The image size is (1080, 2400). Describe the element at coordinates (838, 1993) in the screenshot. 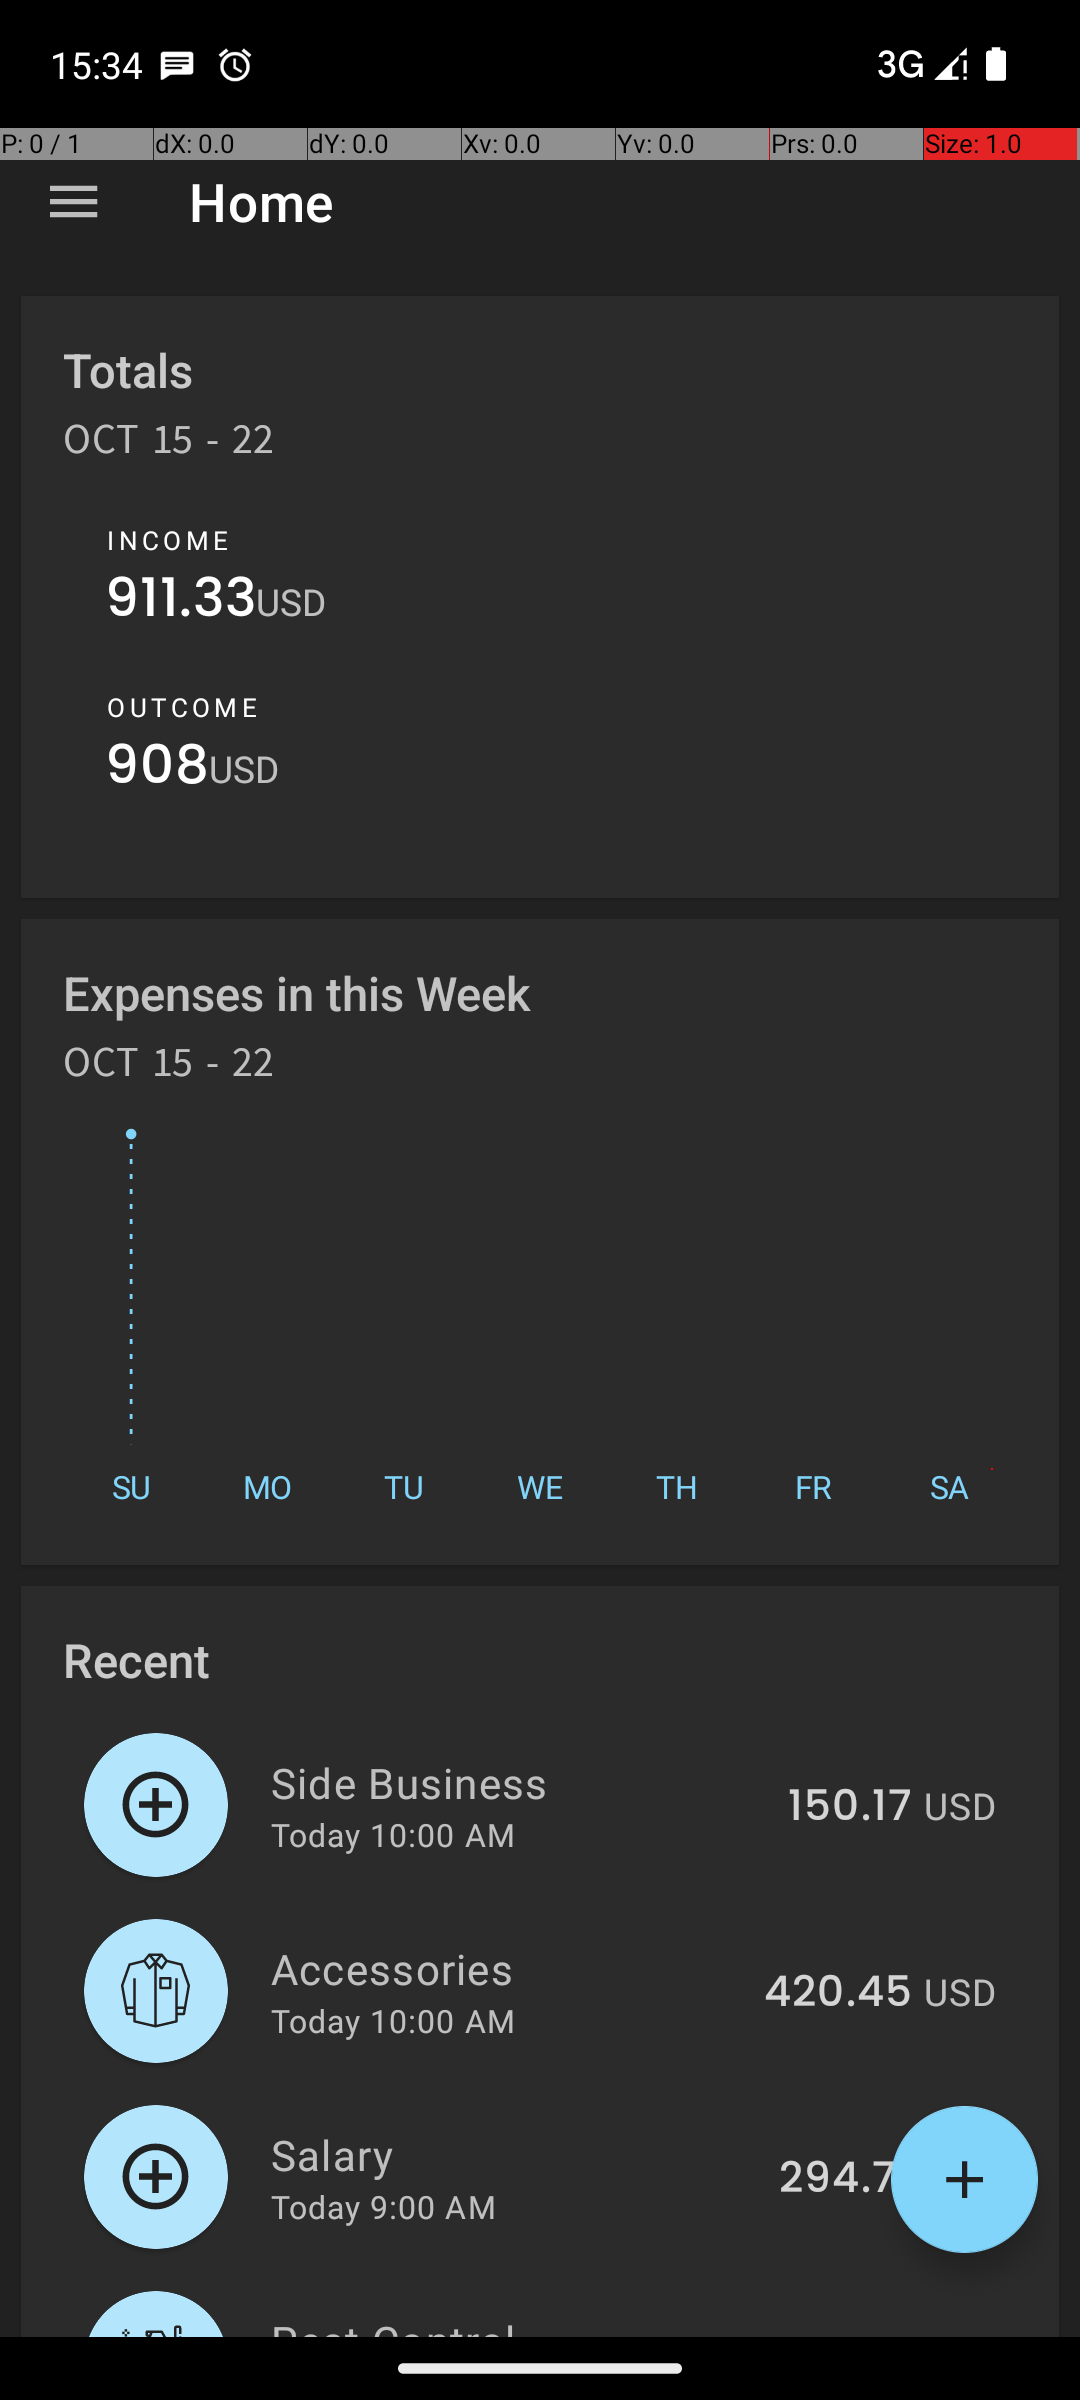

I see `420.45` at that location.